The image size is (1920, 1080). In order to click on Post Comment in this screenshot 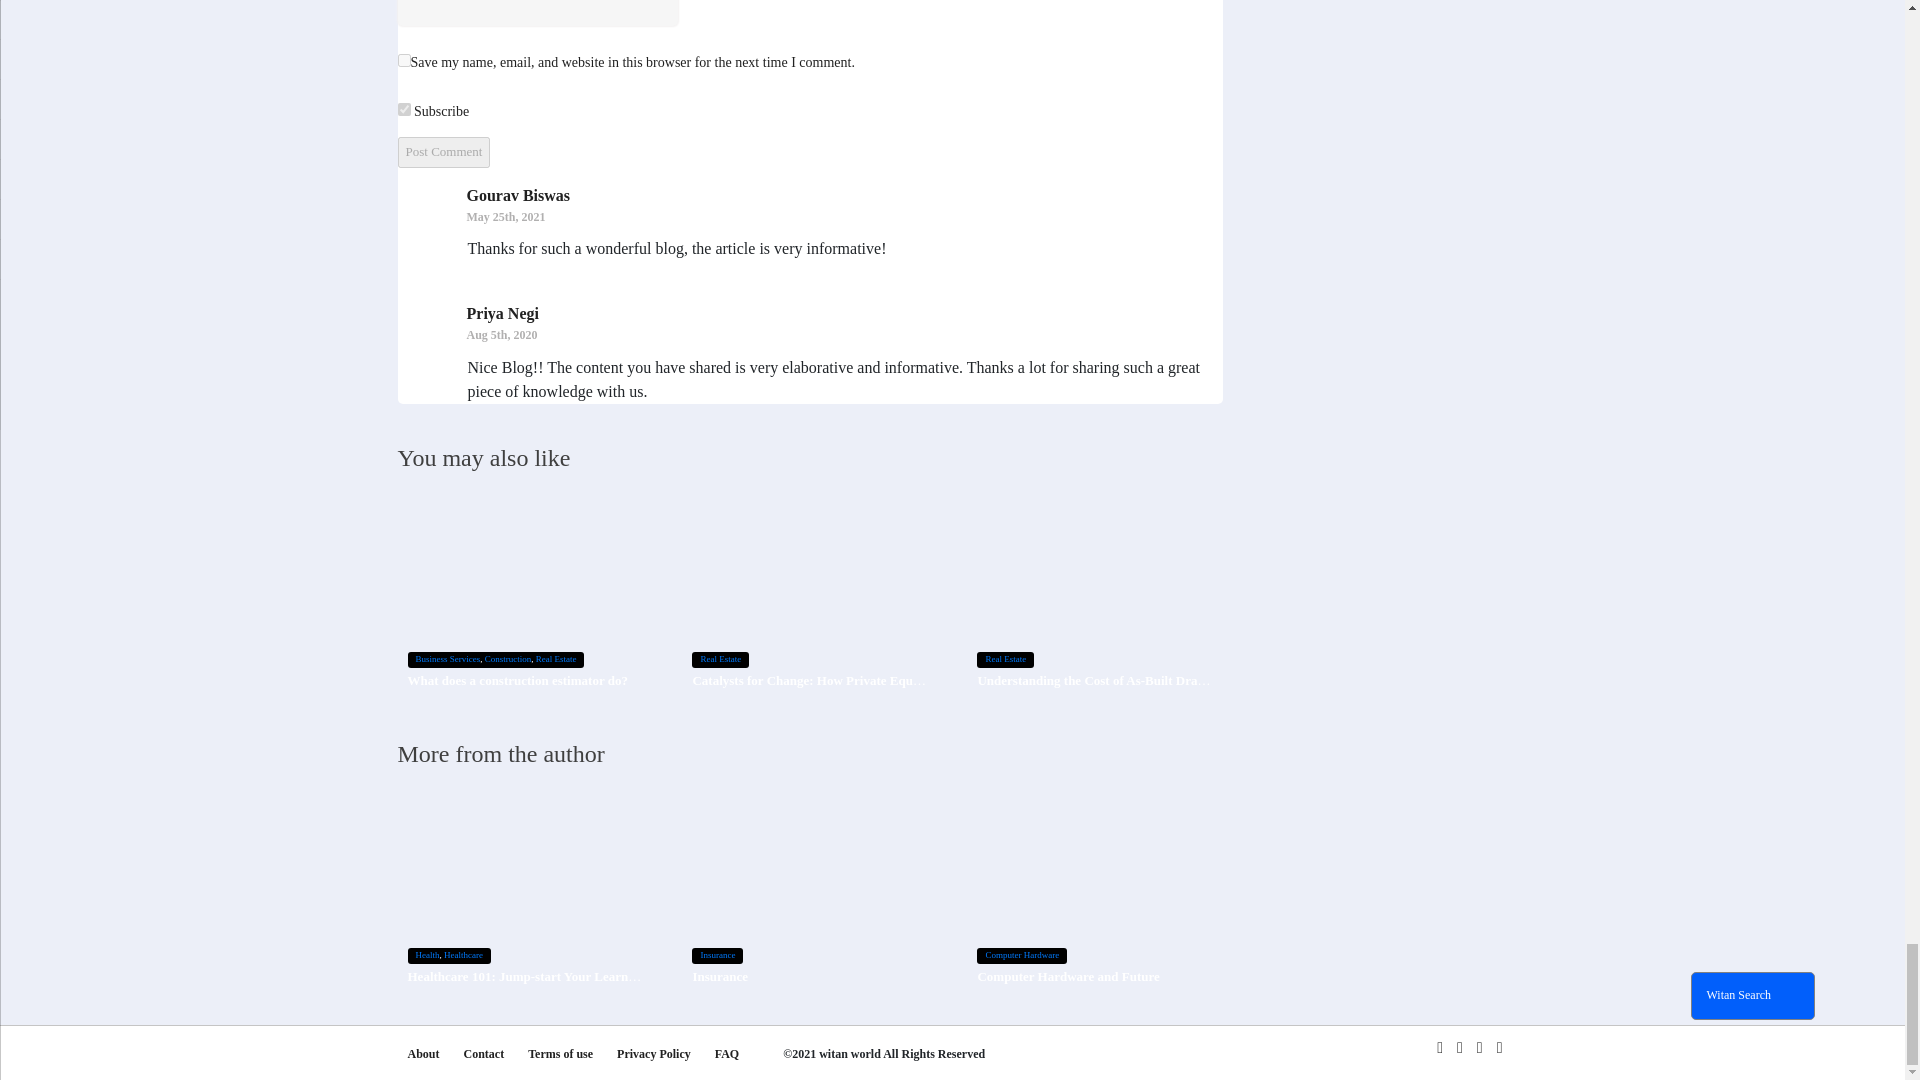, I will do `click(444, 152)`.